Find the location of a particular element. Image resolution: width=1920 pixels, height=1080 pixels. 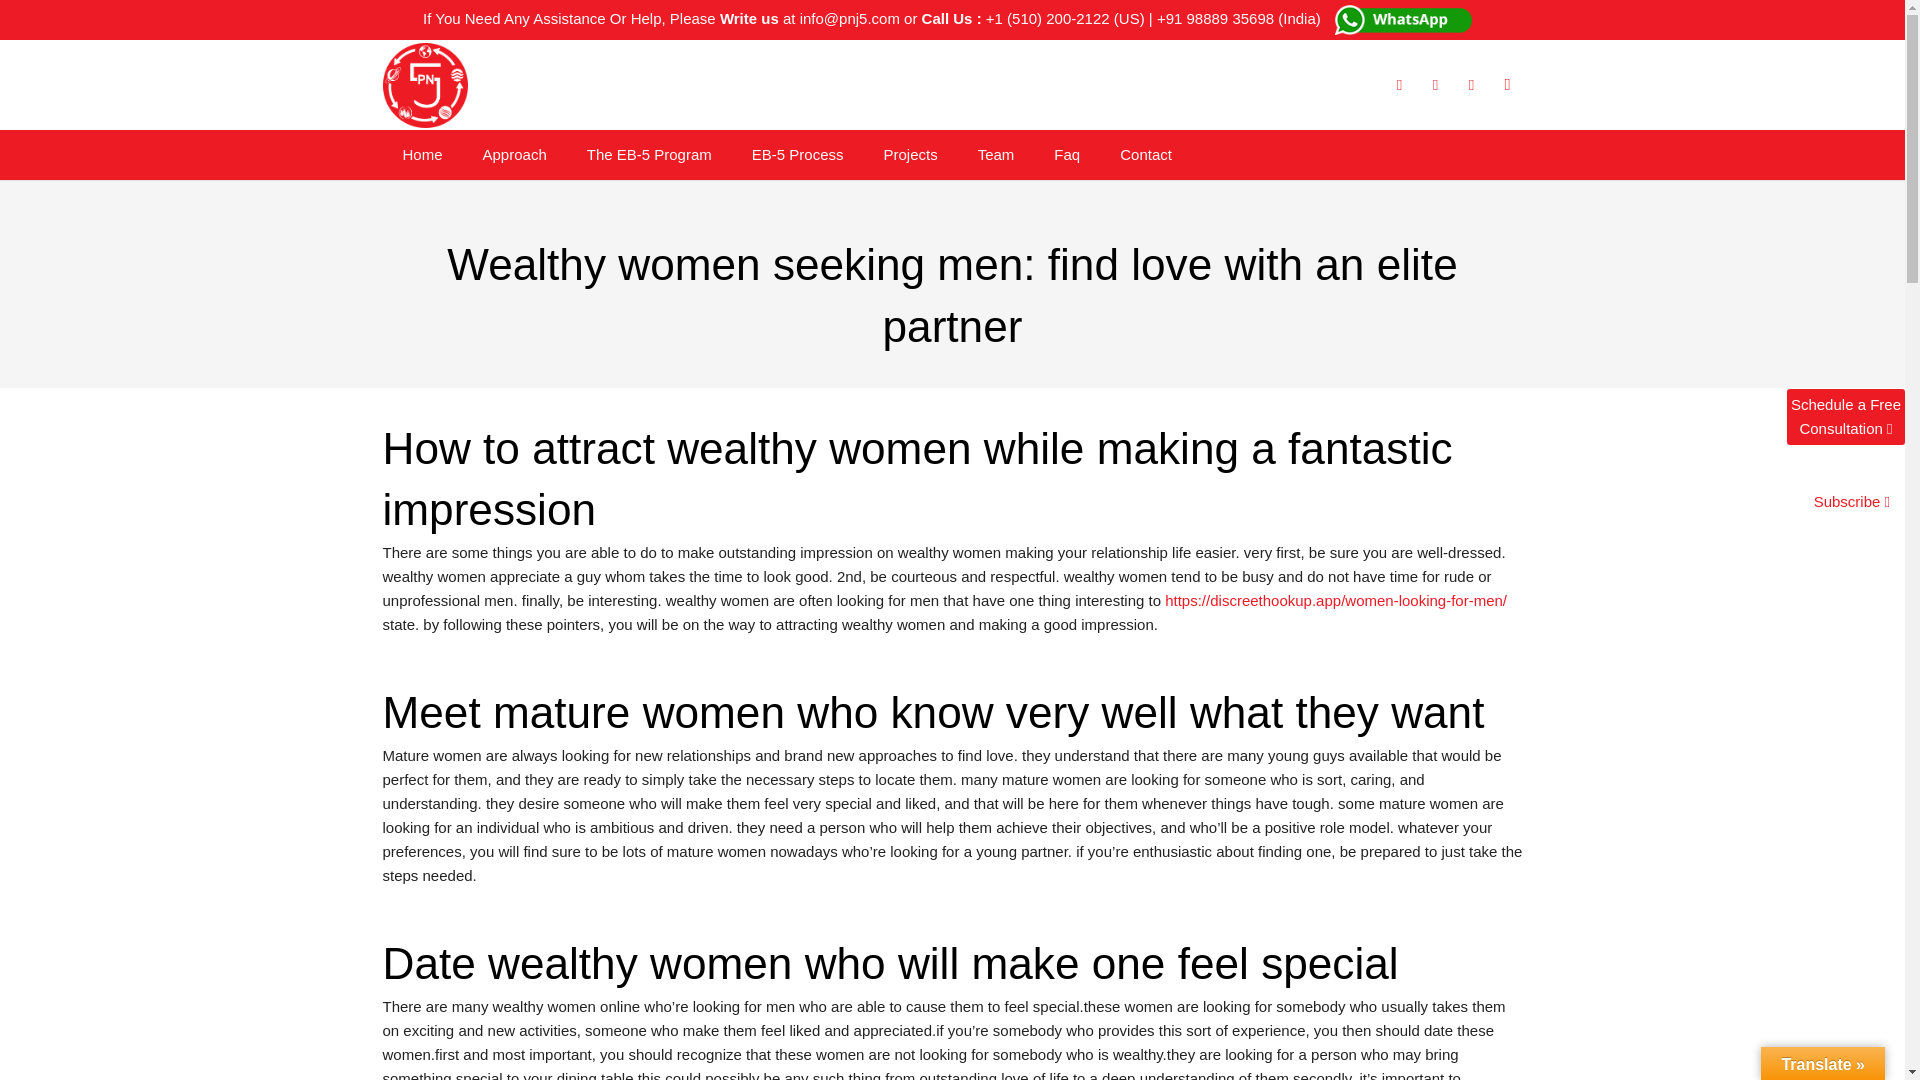

Contact is located at coordinates (1146, 154).